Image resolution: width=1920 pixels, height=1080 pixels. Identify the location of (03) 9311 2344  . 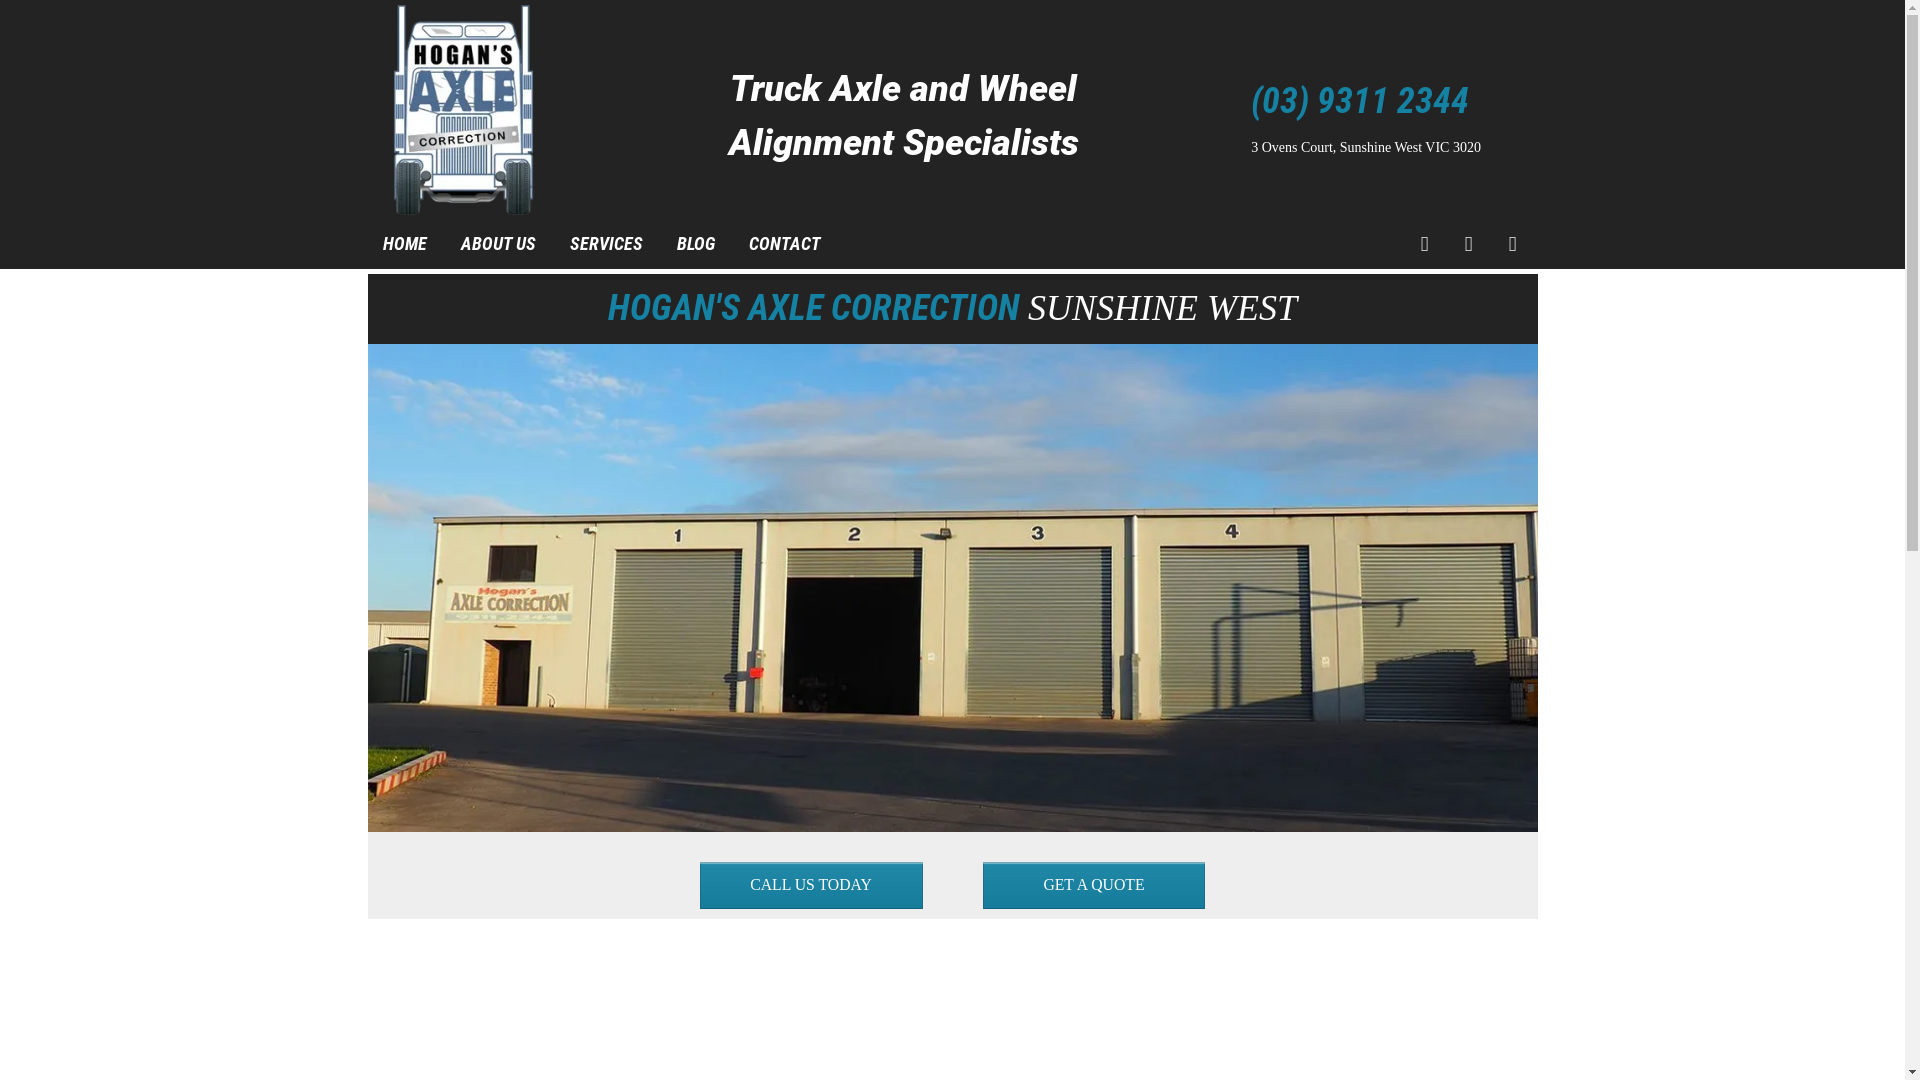
(1368, 101).